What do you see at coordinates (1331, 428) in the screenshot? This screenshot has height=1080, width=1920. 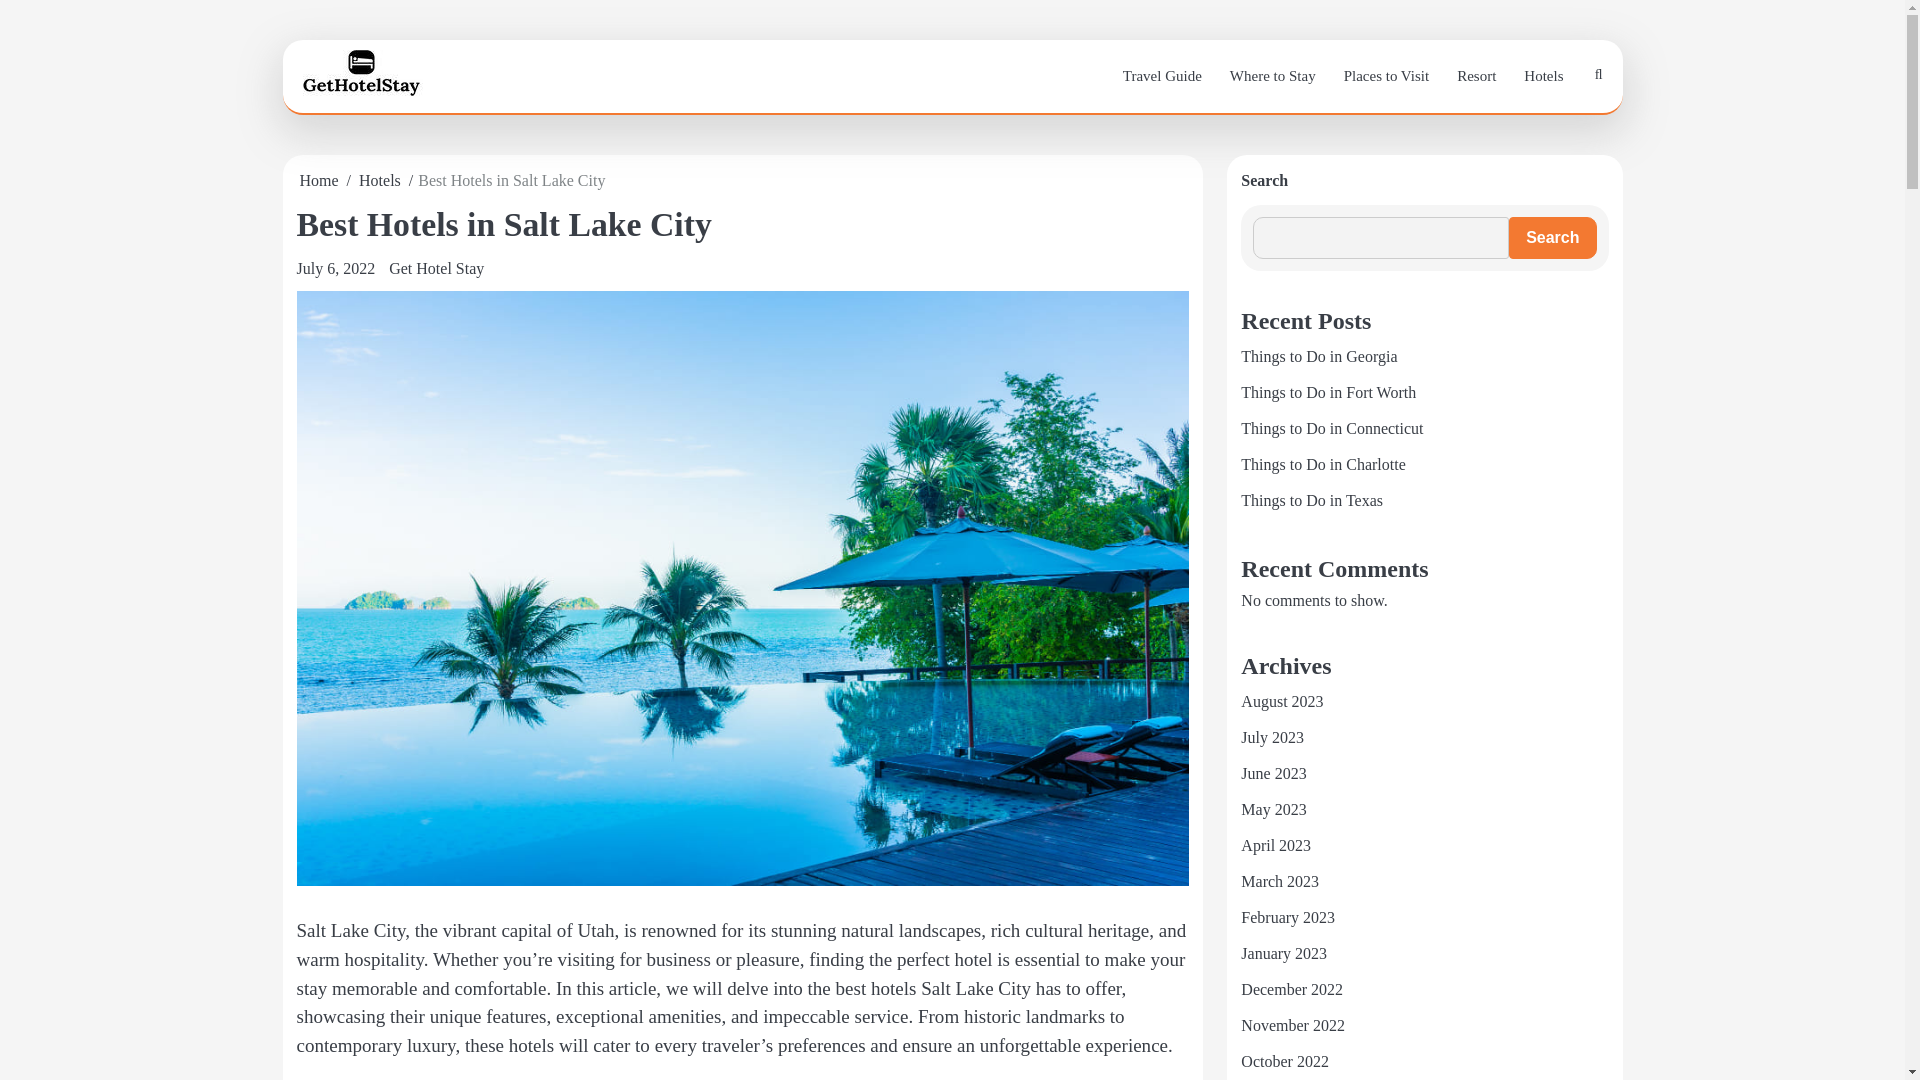 I see `Things to Do in Connecticut` at bounding box center [1331, 428].